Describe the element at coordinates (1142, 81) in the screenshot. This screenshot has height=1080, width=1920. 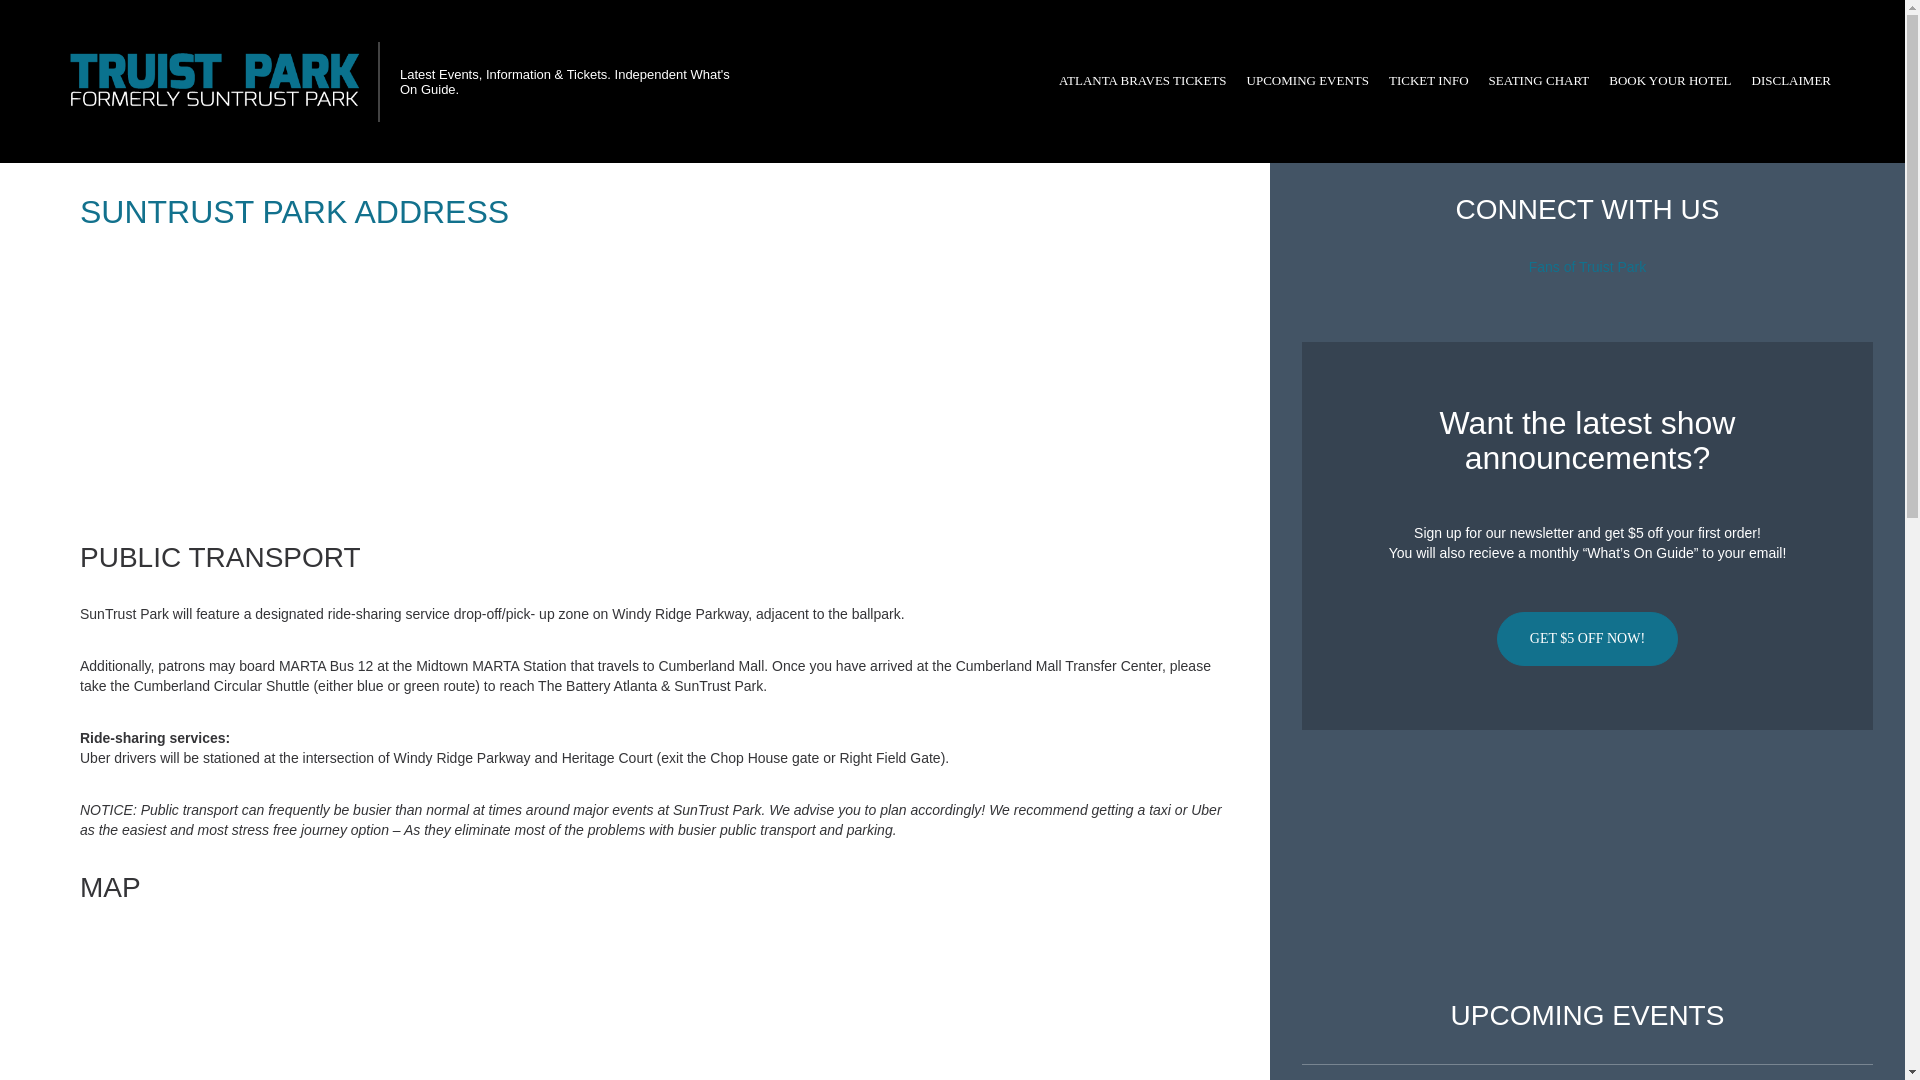
I see `ATLANTA BRAVES TICKETS` at that location.